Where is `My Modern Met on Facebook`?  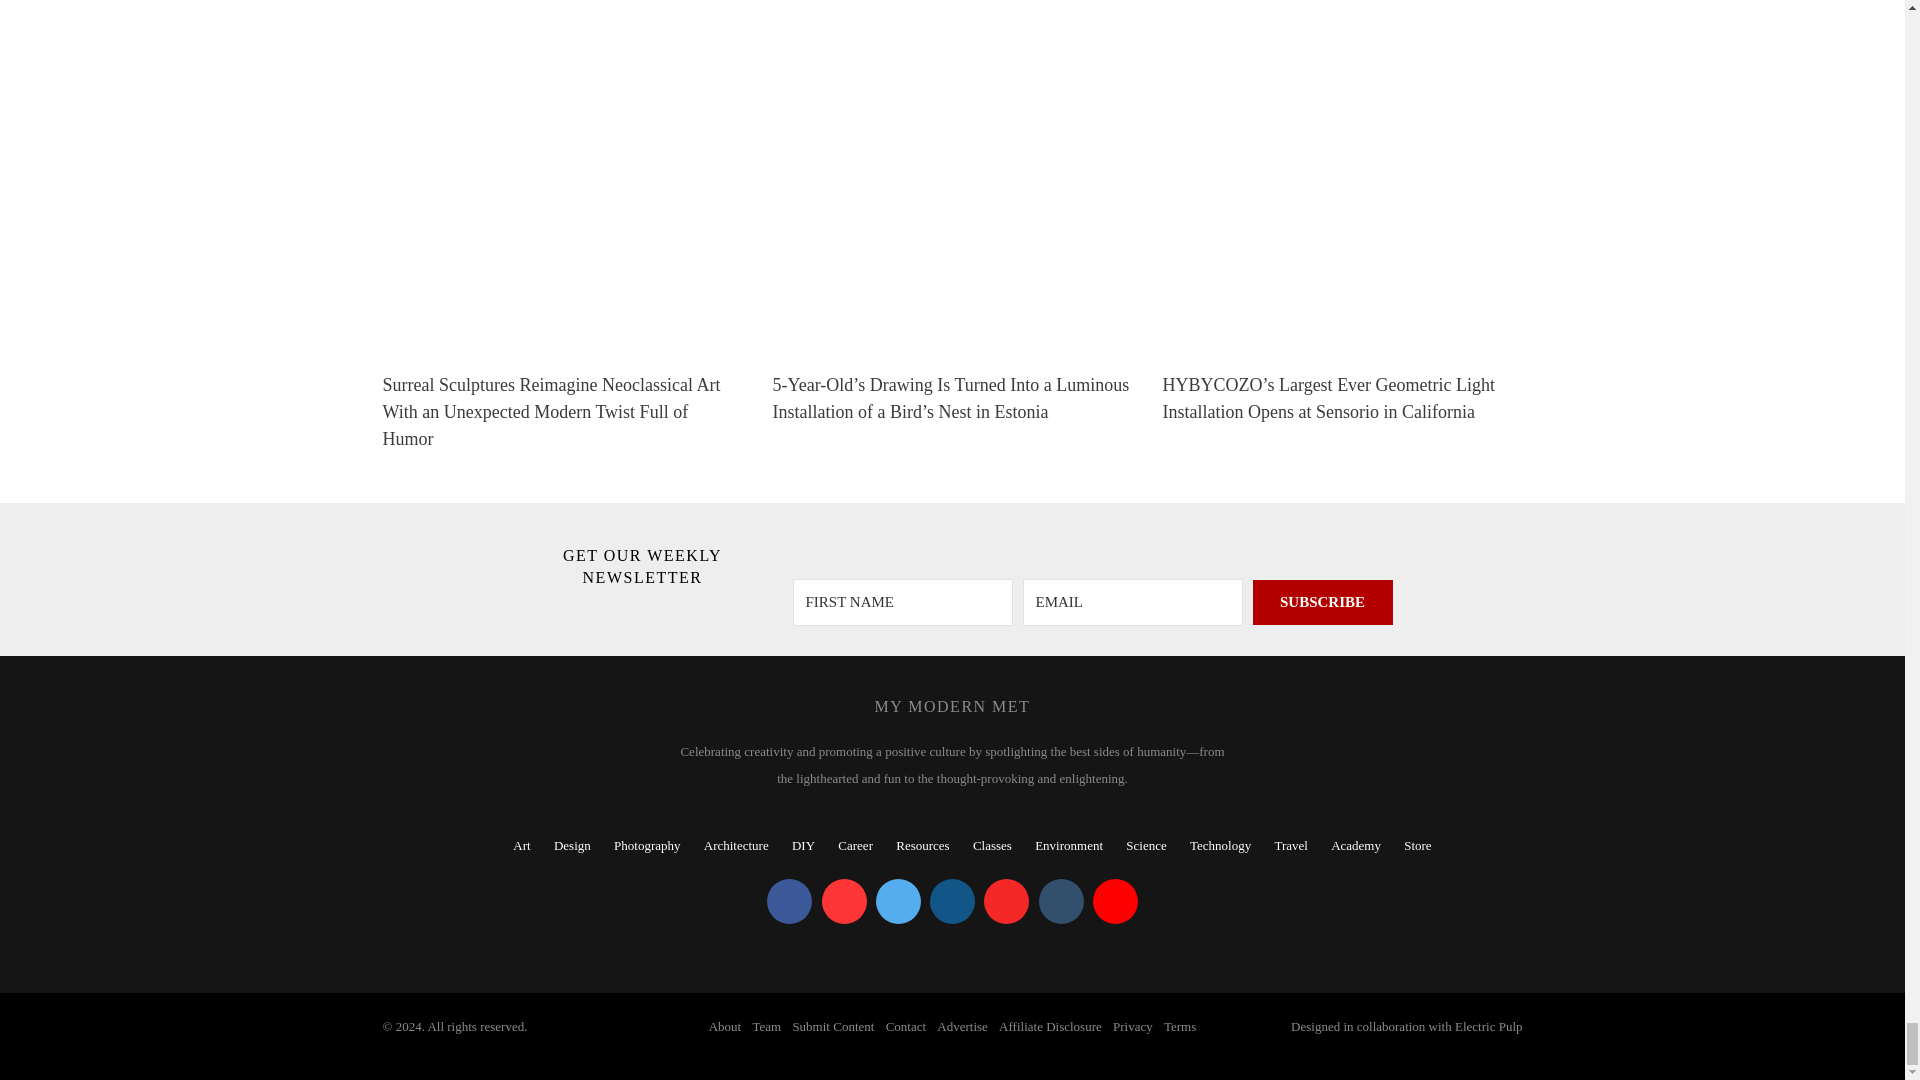 My Modern Met on Facebook is located at coordinates (789, 902).